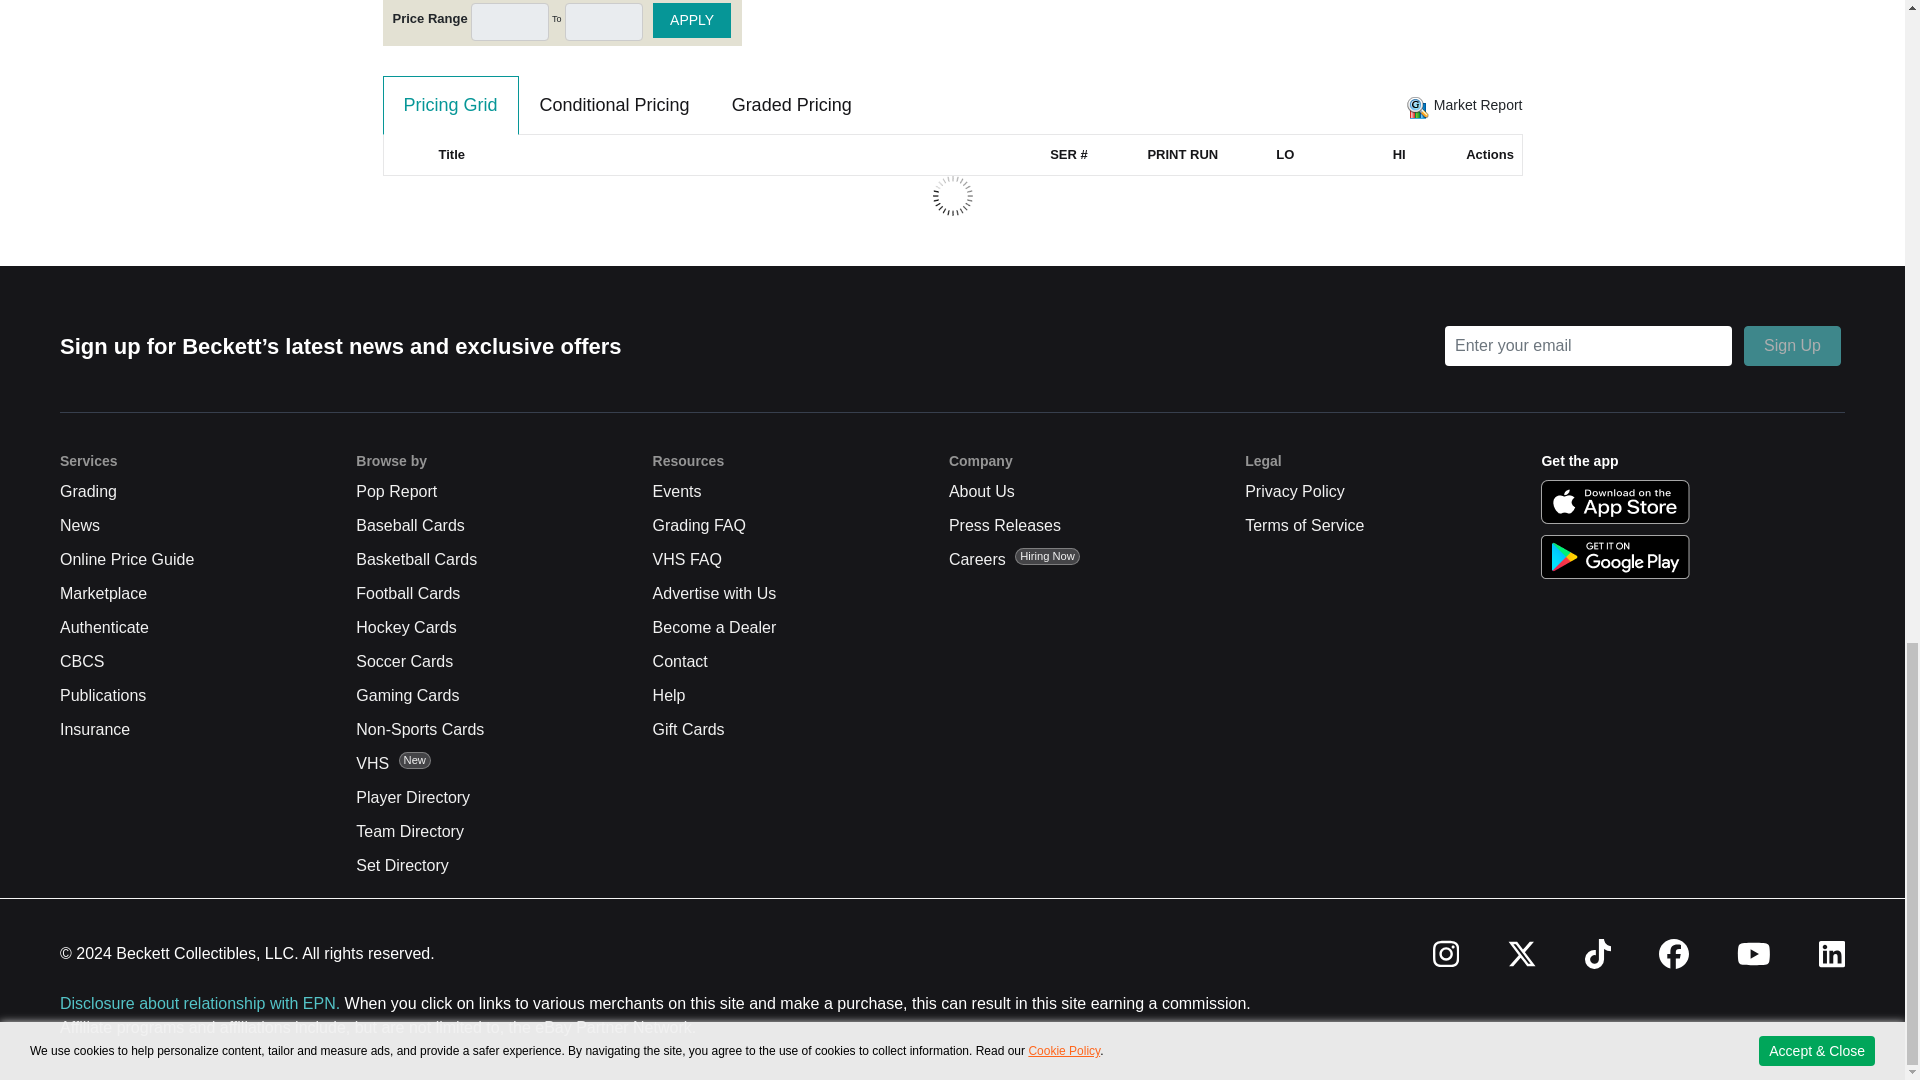 The height and width of the screenshot is (1080, 1920). I want to click on Hockey Cards, so click(406, 628).